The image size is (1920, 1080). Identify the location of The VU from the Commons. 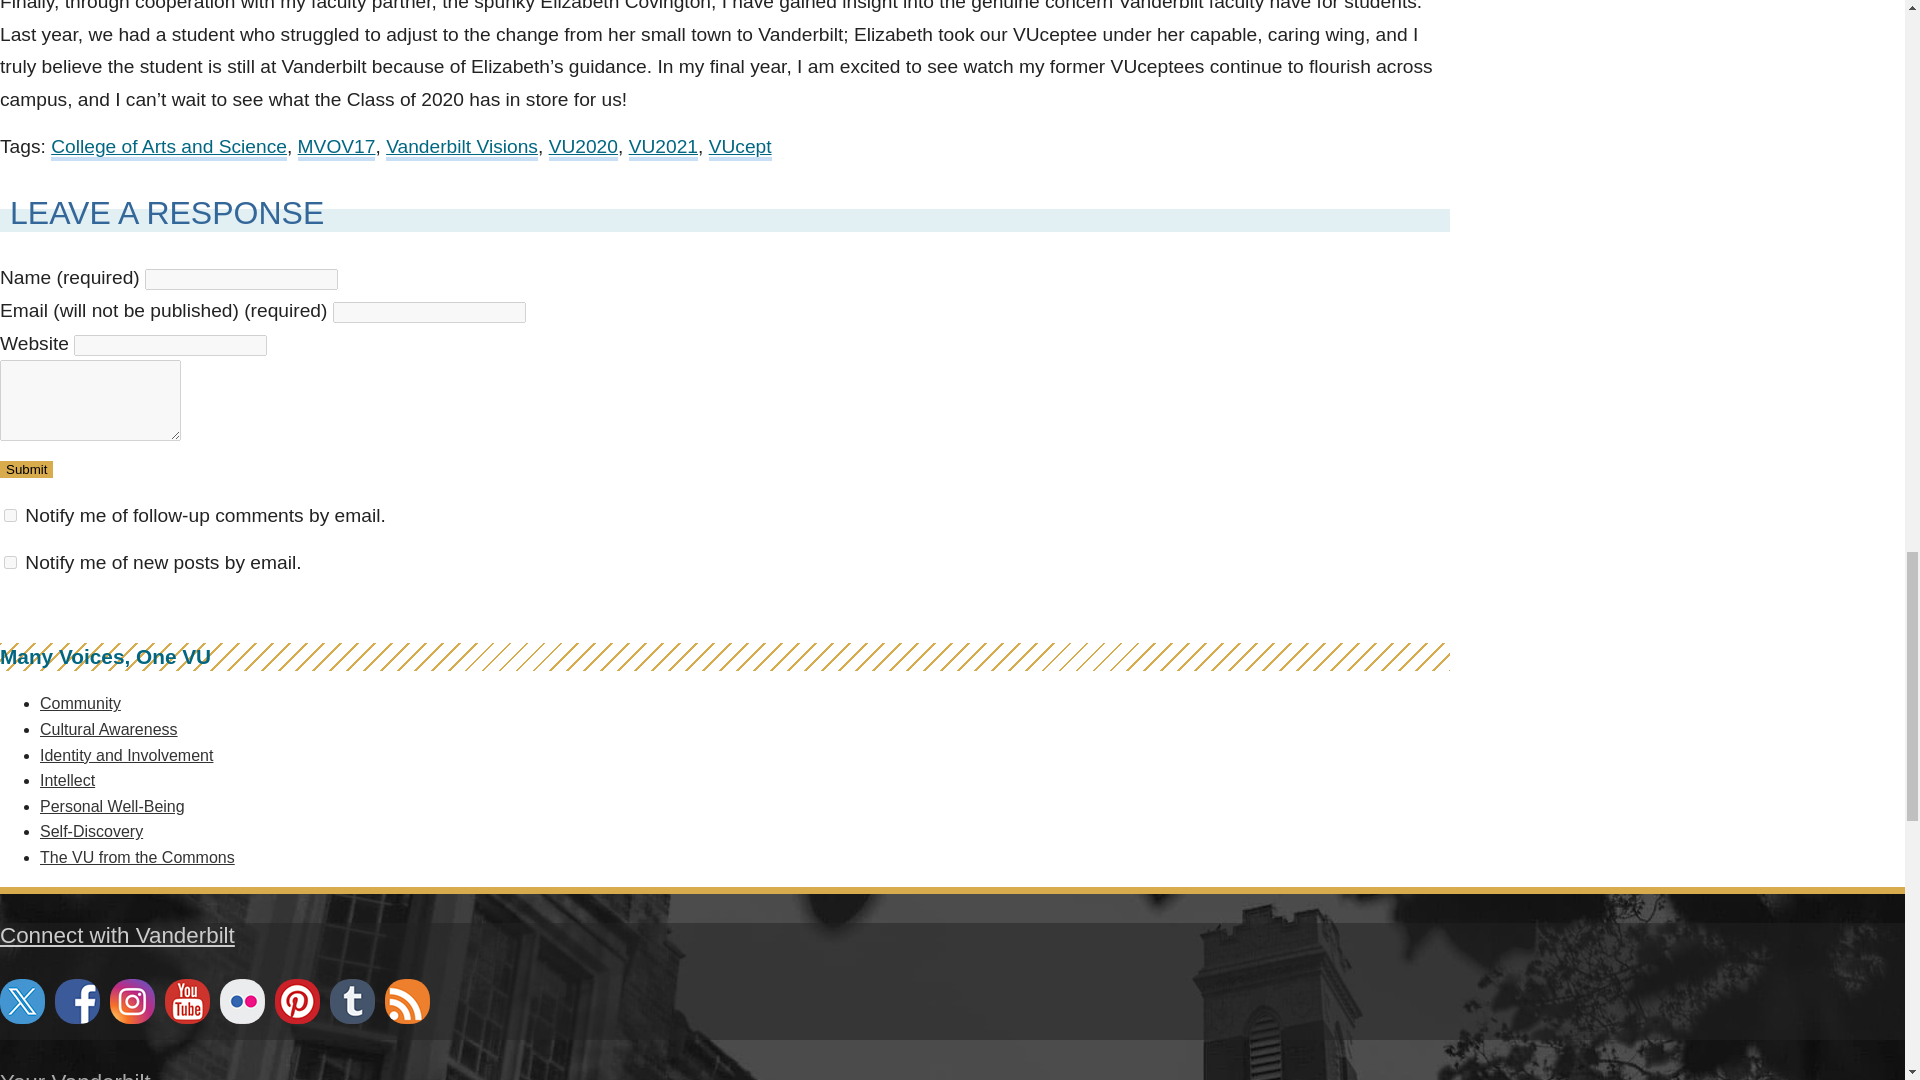
(137, 857).